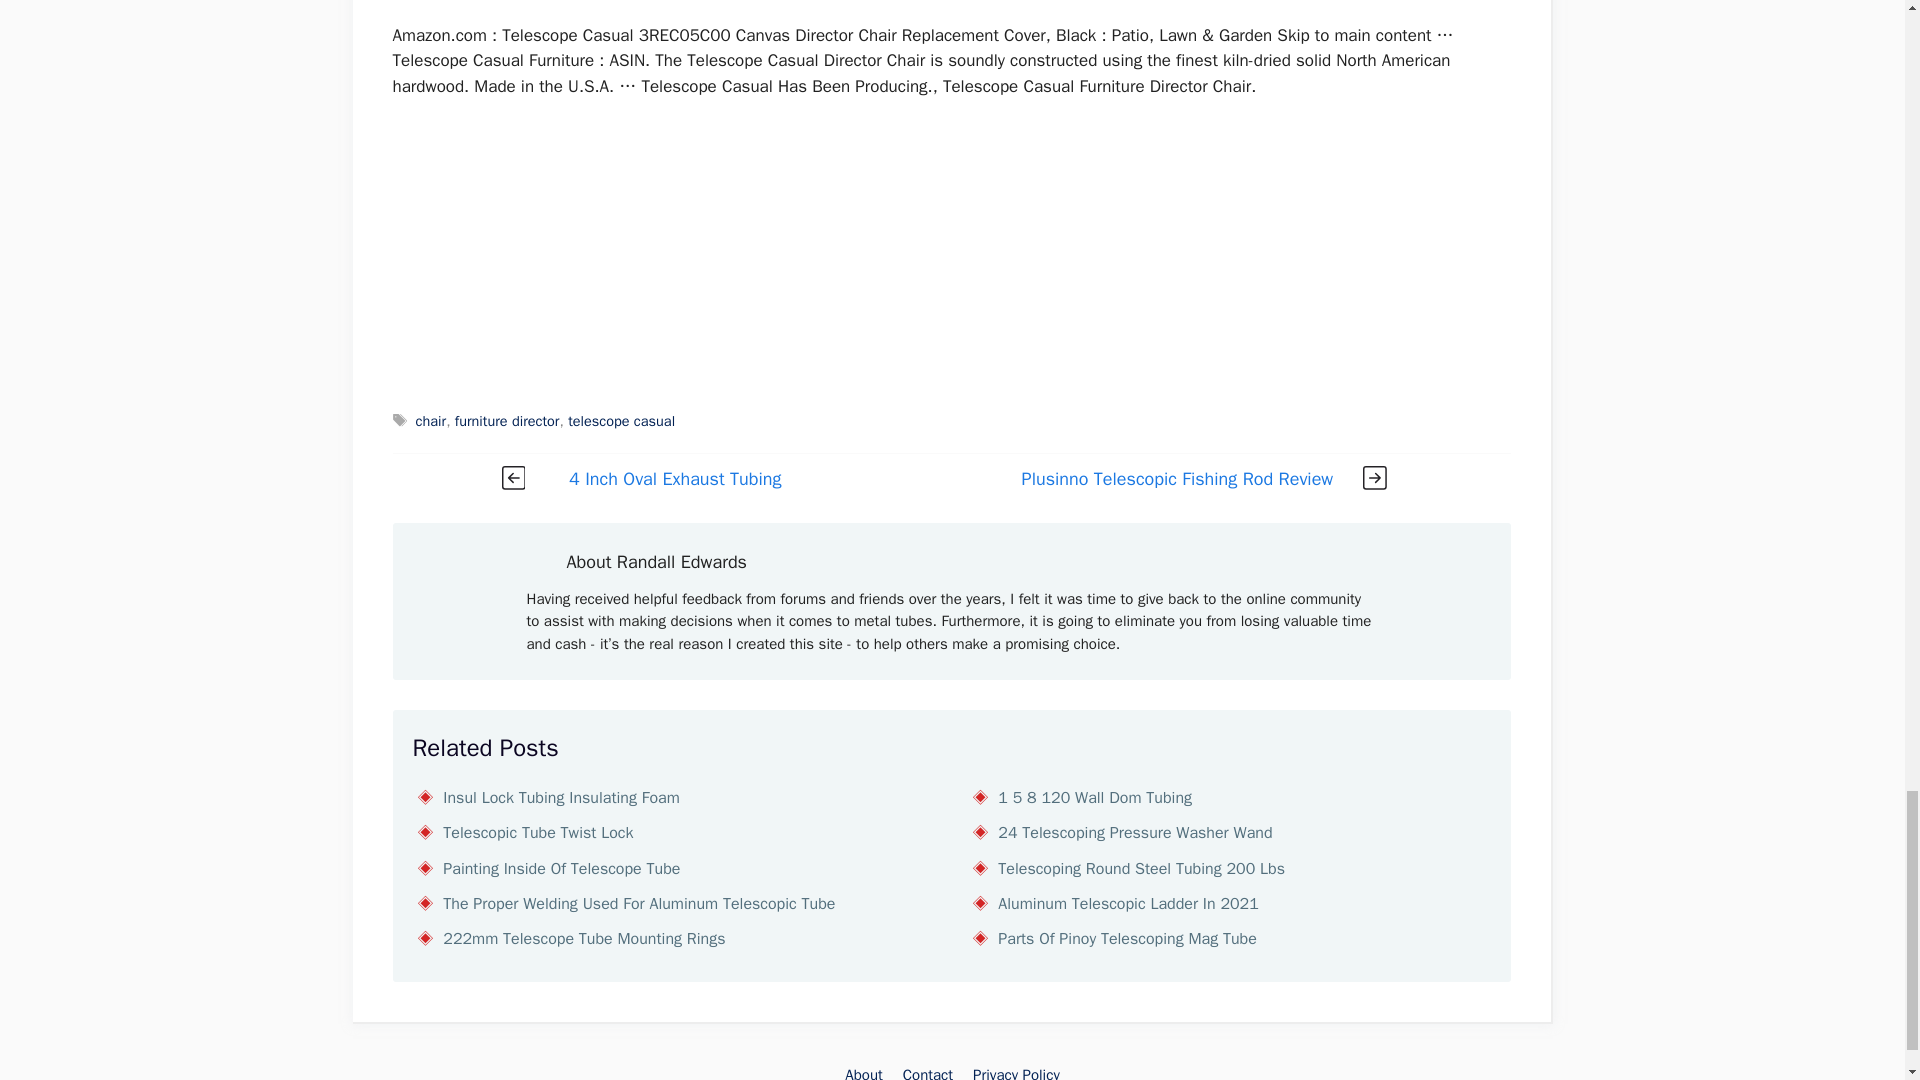  I want to click on 24 Telescoping Pressure Washer Wand, so click(1134, 832).